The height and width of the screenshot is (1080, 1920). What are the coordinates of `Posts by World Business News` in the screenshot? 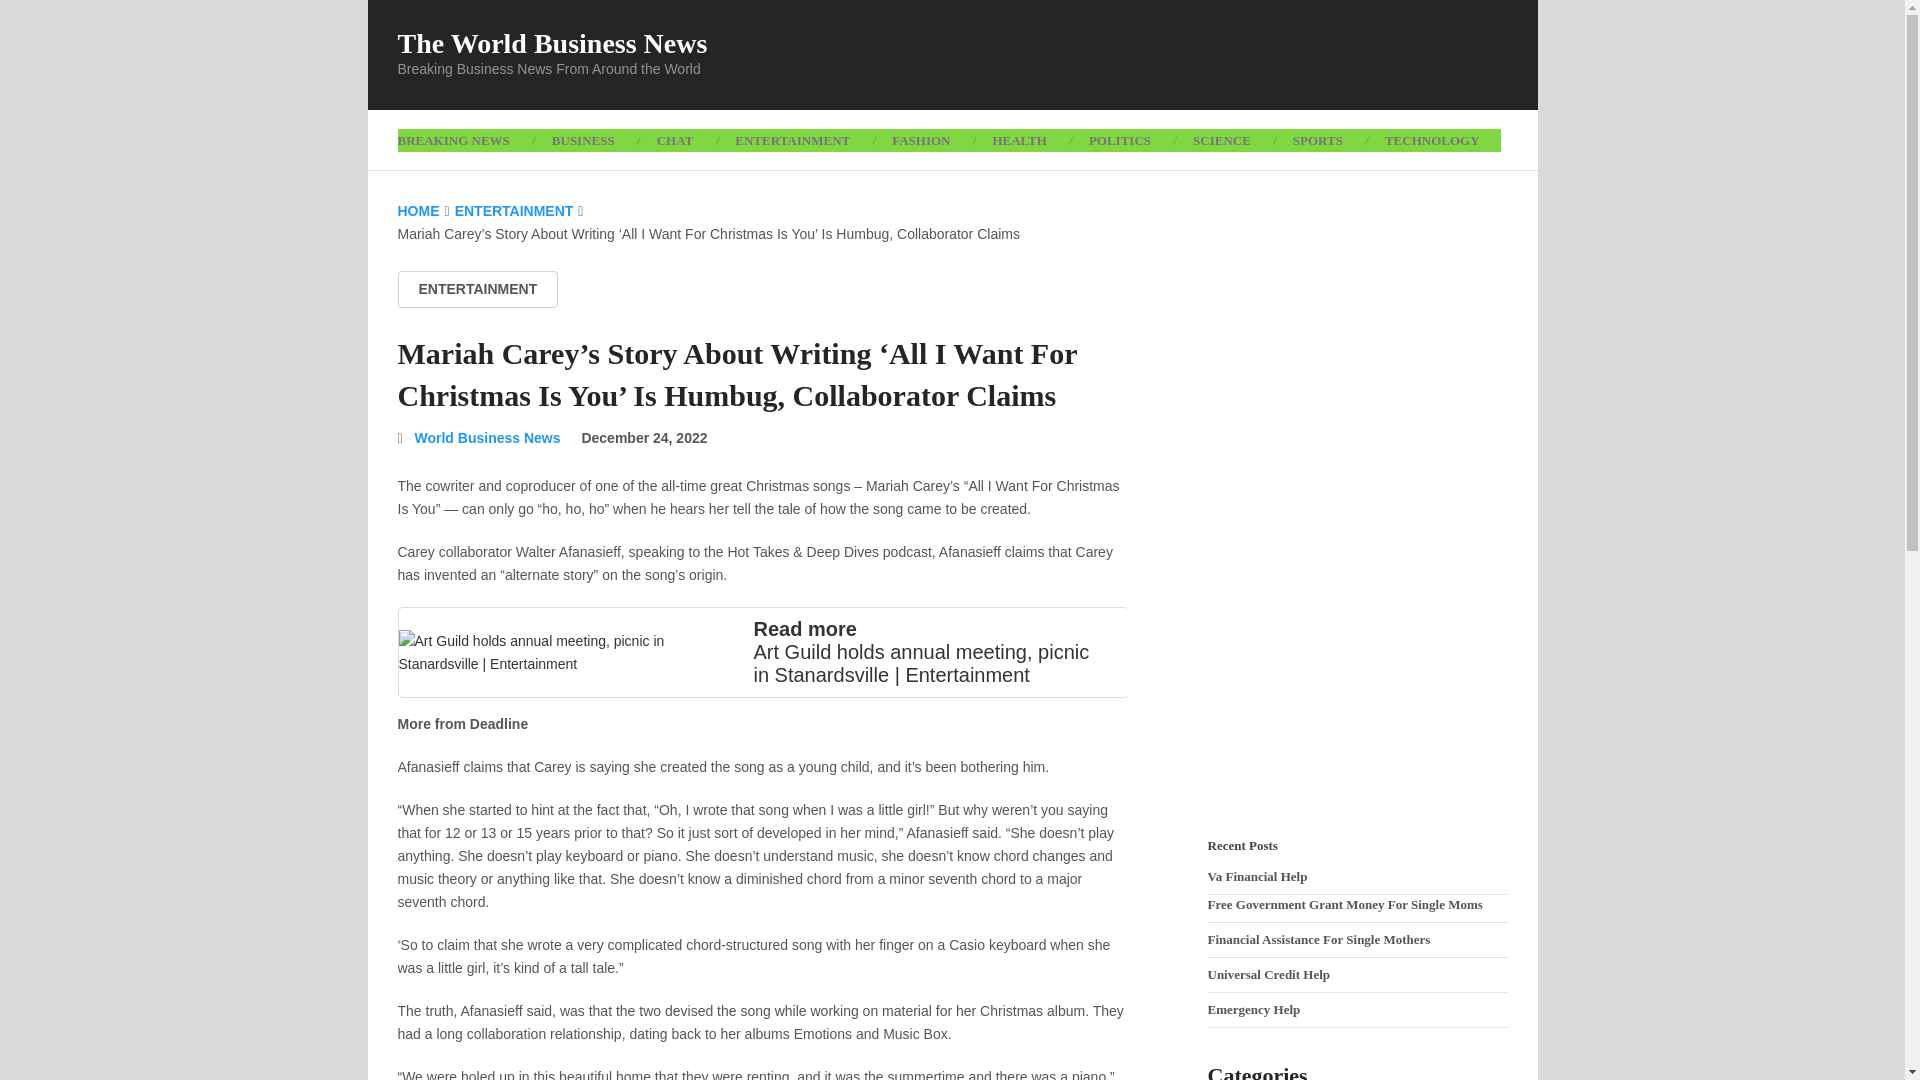 It's located at (487, 438).